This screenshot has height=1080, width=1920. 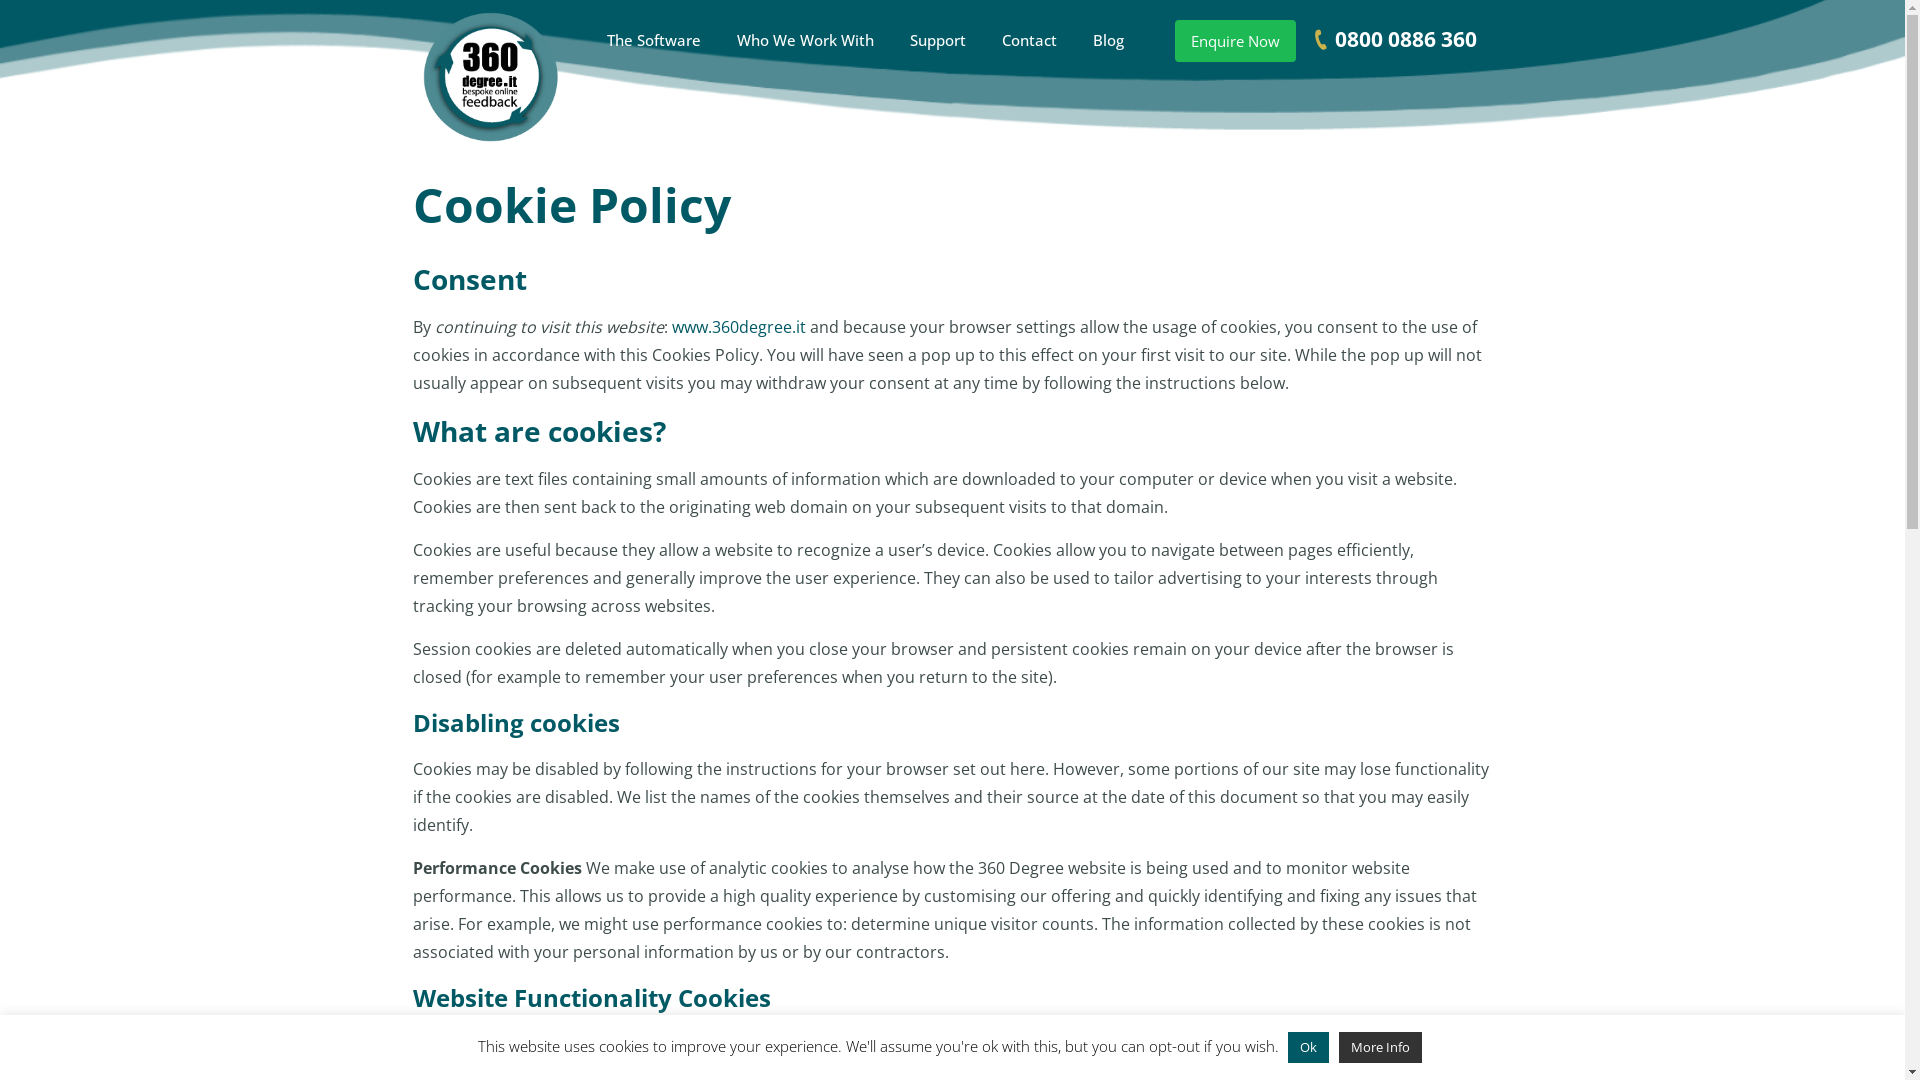 What do you see at coordinates (1380, 1048) in the screenshot?
I see `More Info` at bounding box center [1380, 1048].